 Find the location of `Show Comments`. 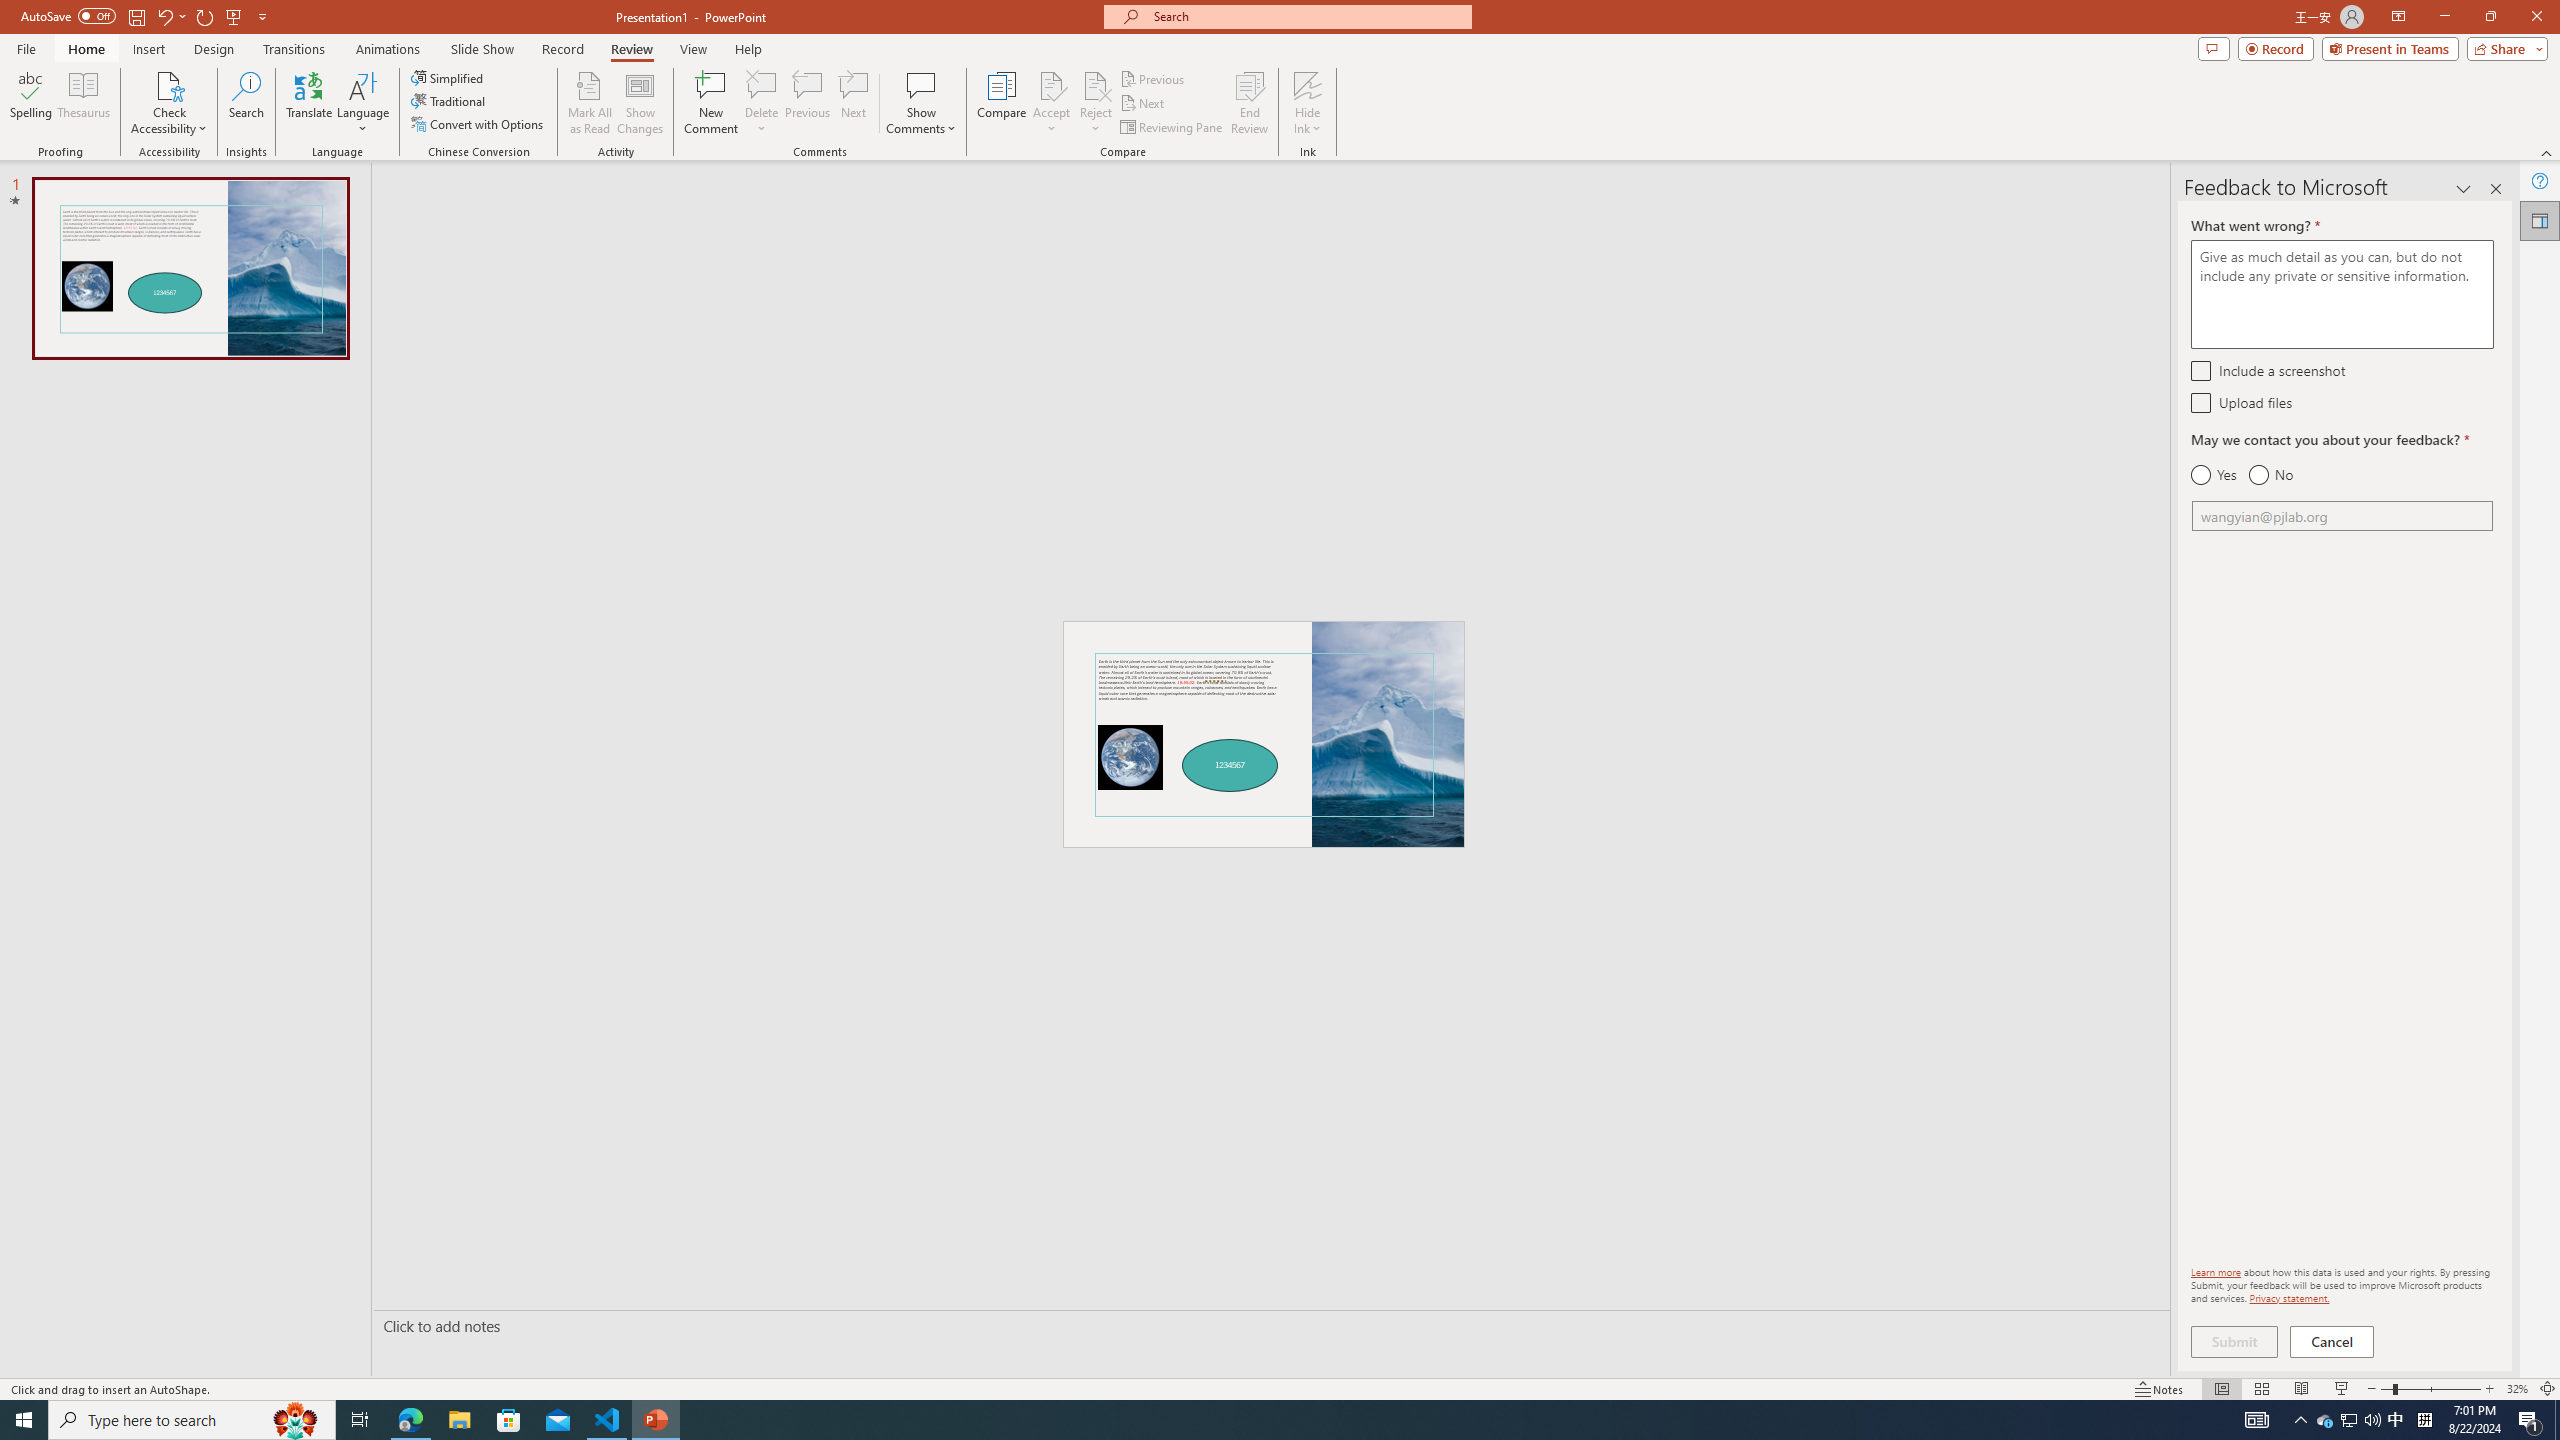

Show Comments is located at coordinates (922, 85).